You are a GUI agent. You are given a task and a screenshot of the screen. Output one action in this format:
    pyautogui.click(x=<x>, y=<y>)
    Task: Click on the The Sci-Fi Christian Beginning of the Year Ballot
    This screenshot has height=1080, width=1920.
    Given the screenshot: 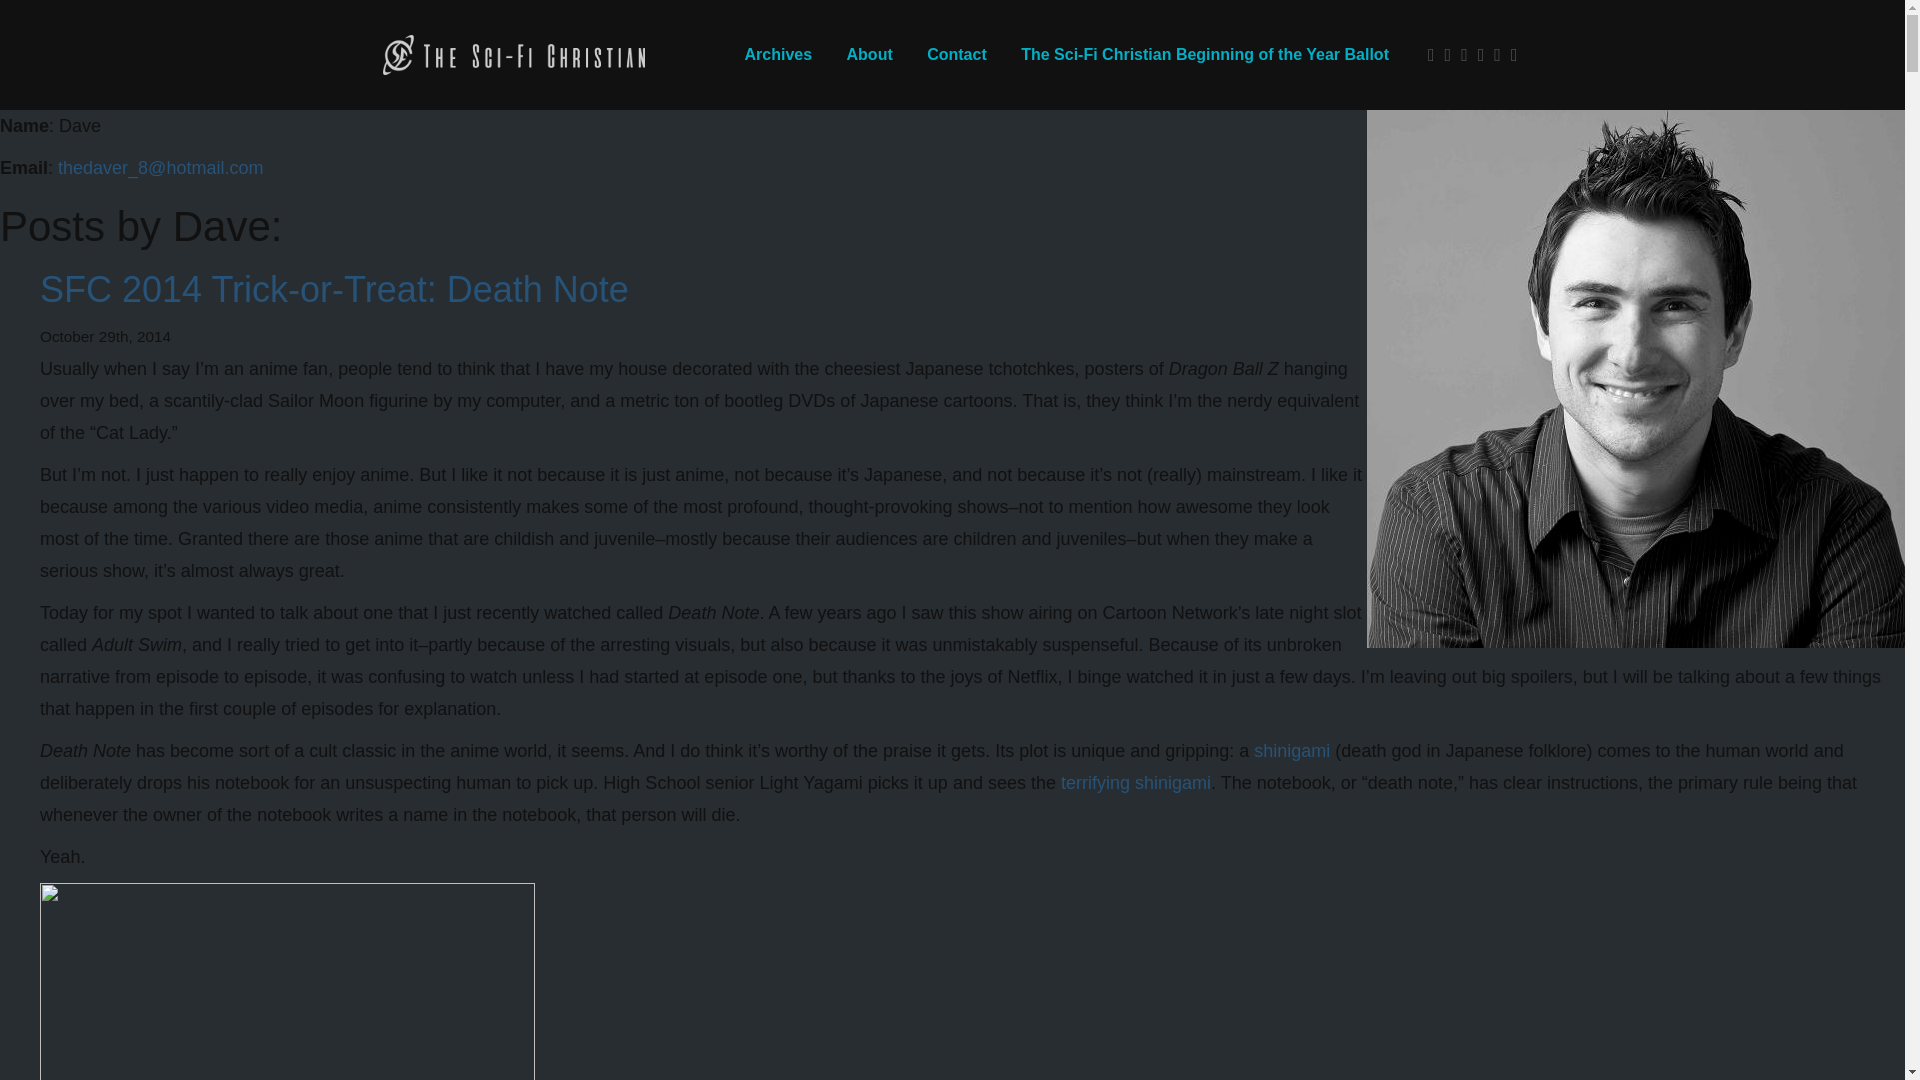 What is the action you would take?
    pyautogui.click(x=1204, y=54)
    